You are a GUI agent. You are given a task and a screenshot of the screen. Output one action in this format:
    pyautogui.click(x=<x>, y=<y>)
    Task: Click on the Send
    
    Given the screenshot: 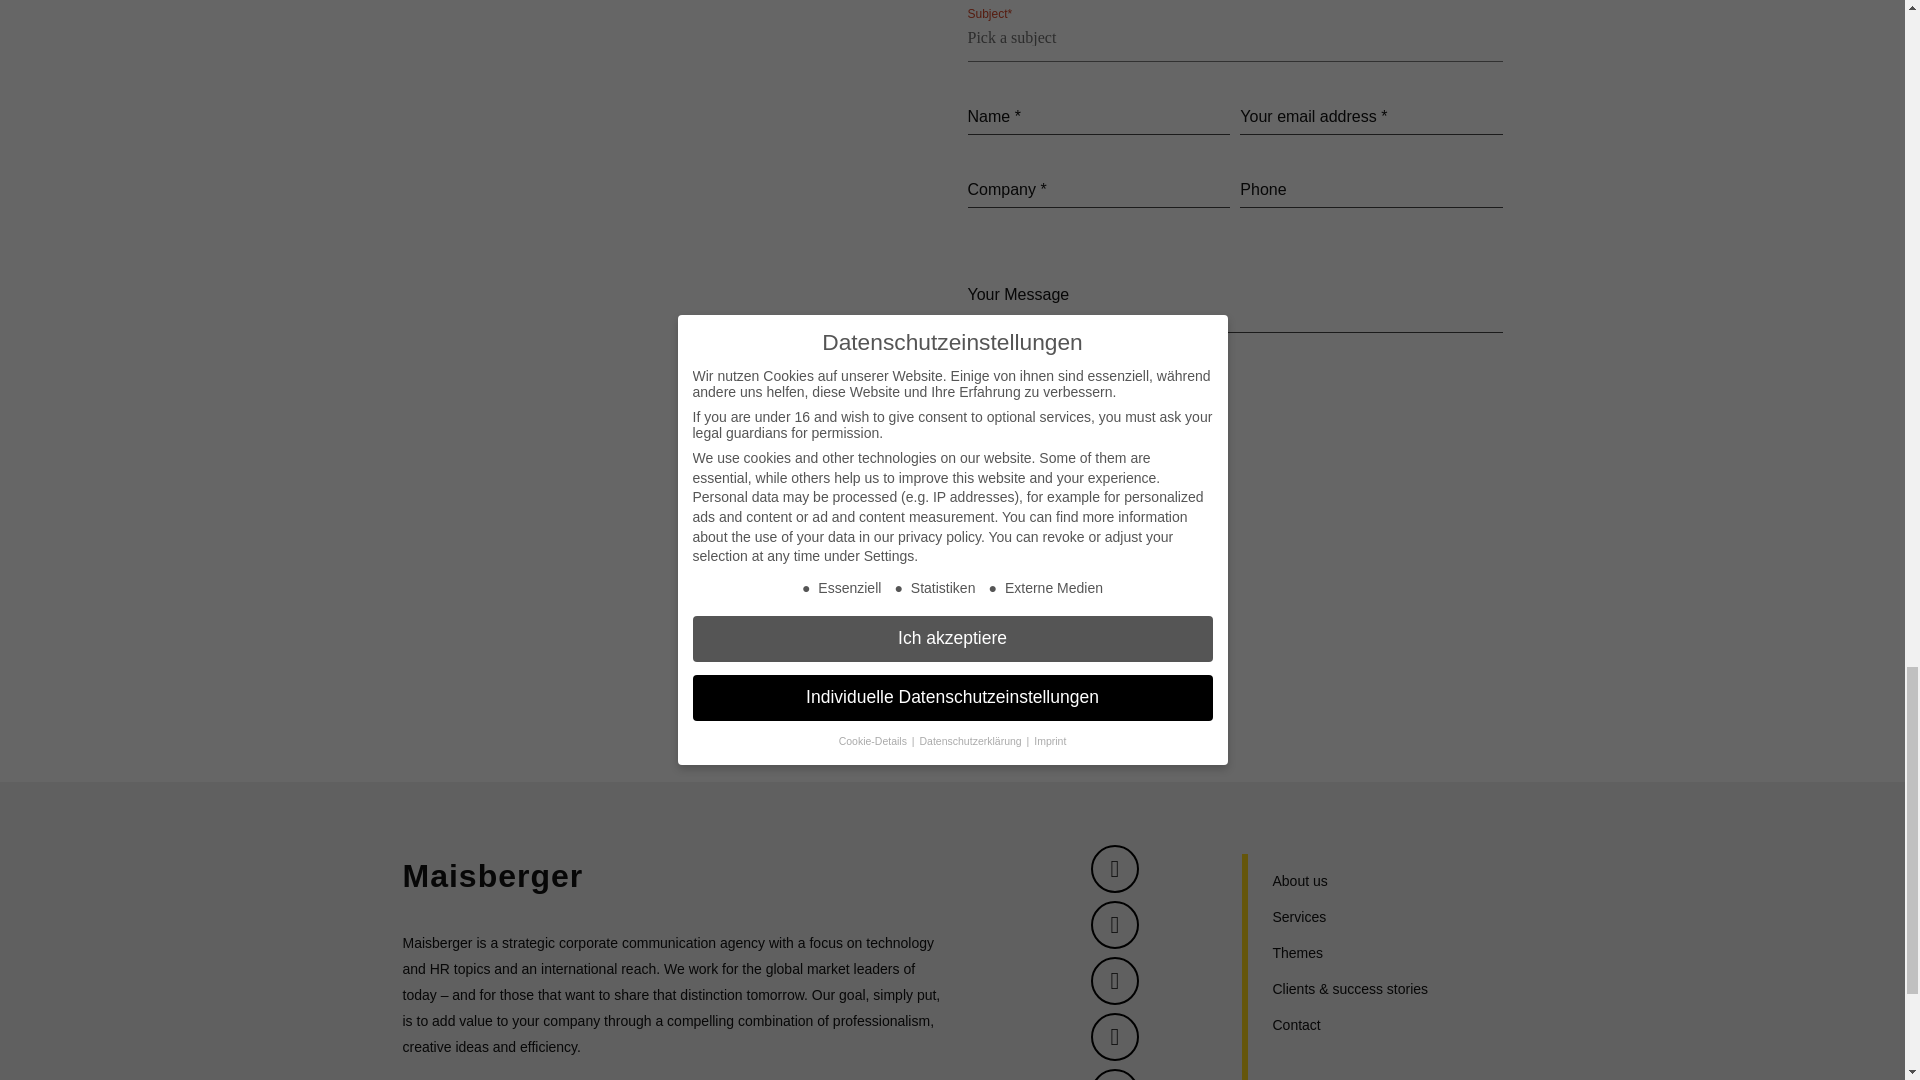 What is the action you would take?
    pyautogui.click(x=1010, y=510)
    